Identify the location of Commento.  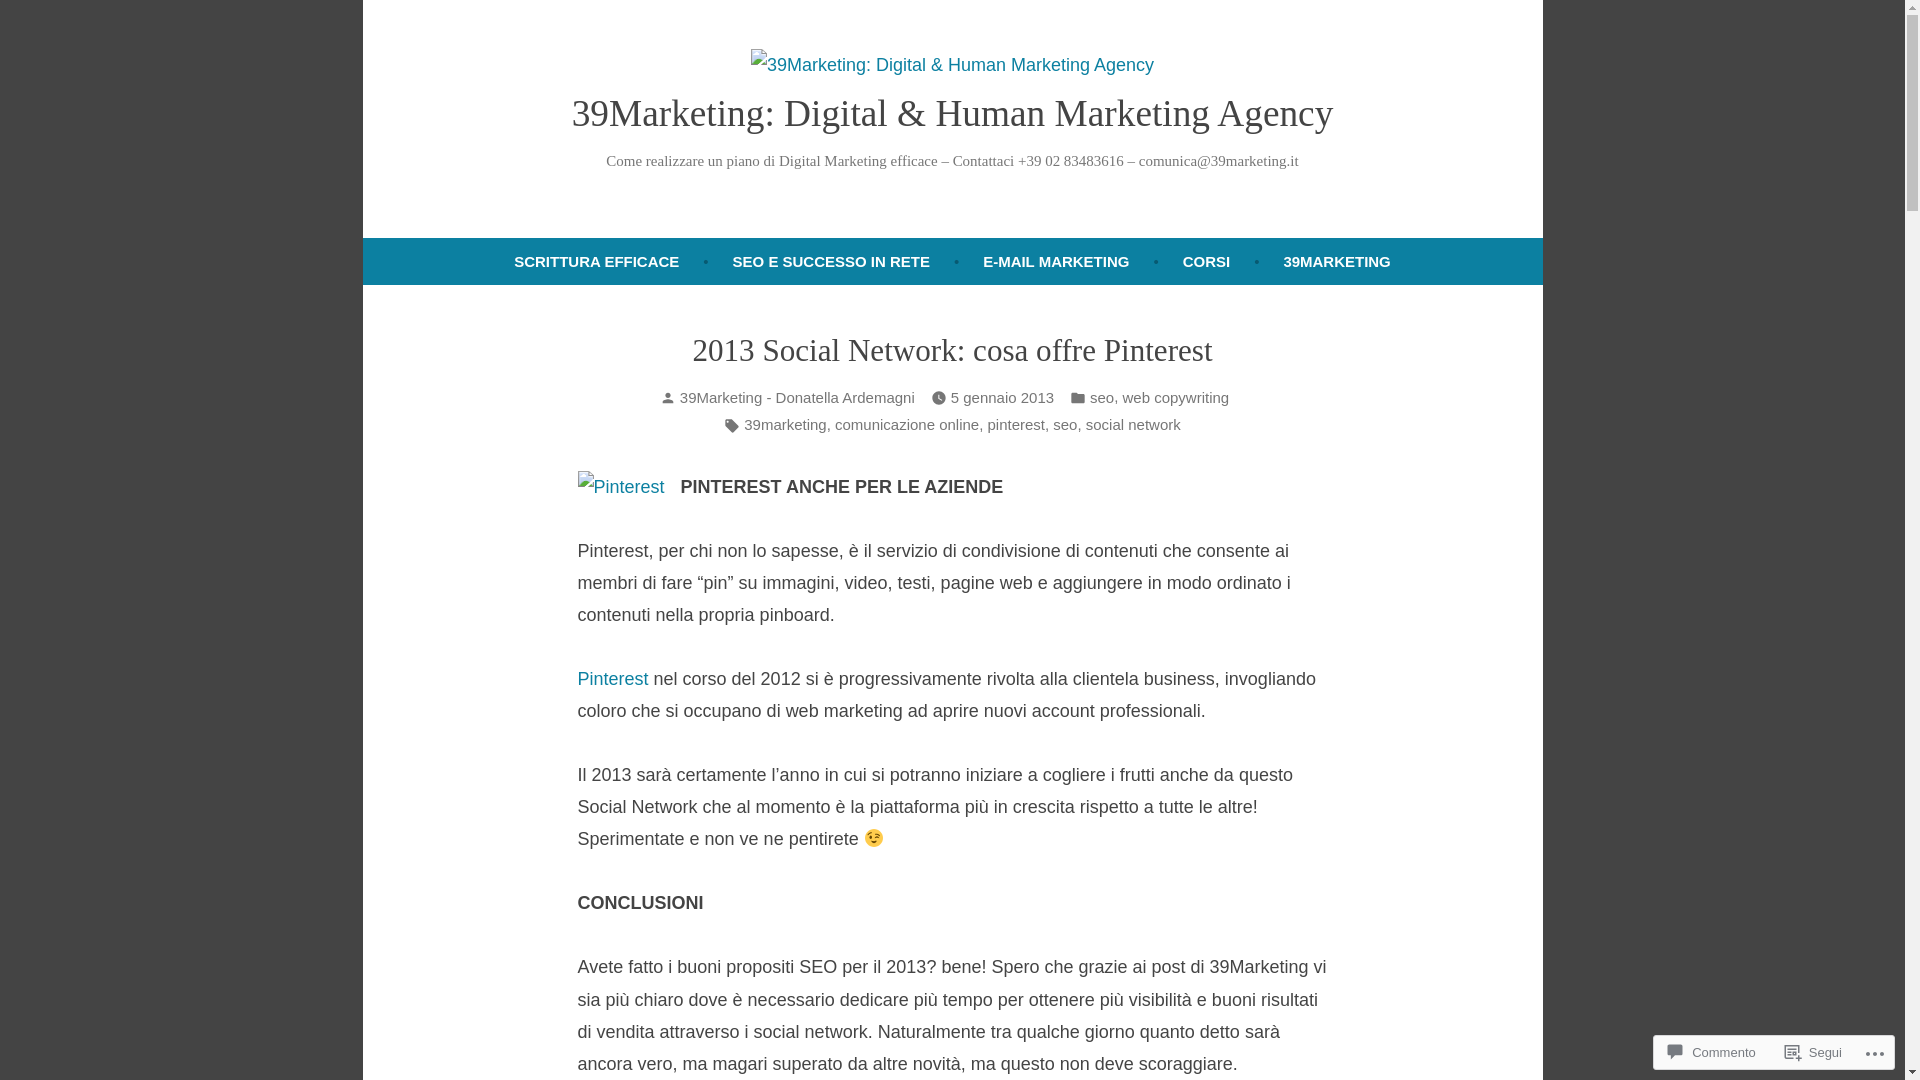
(1712, 1052).